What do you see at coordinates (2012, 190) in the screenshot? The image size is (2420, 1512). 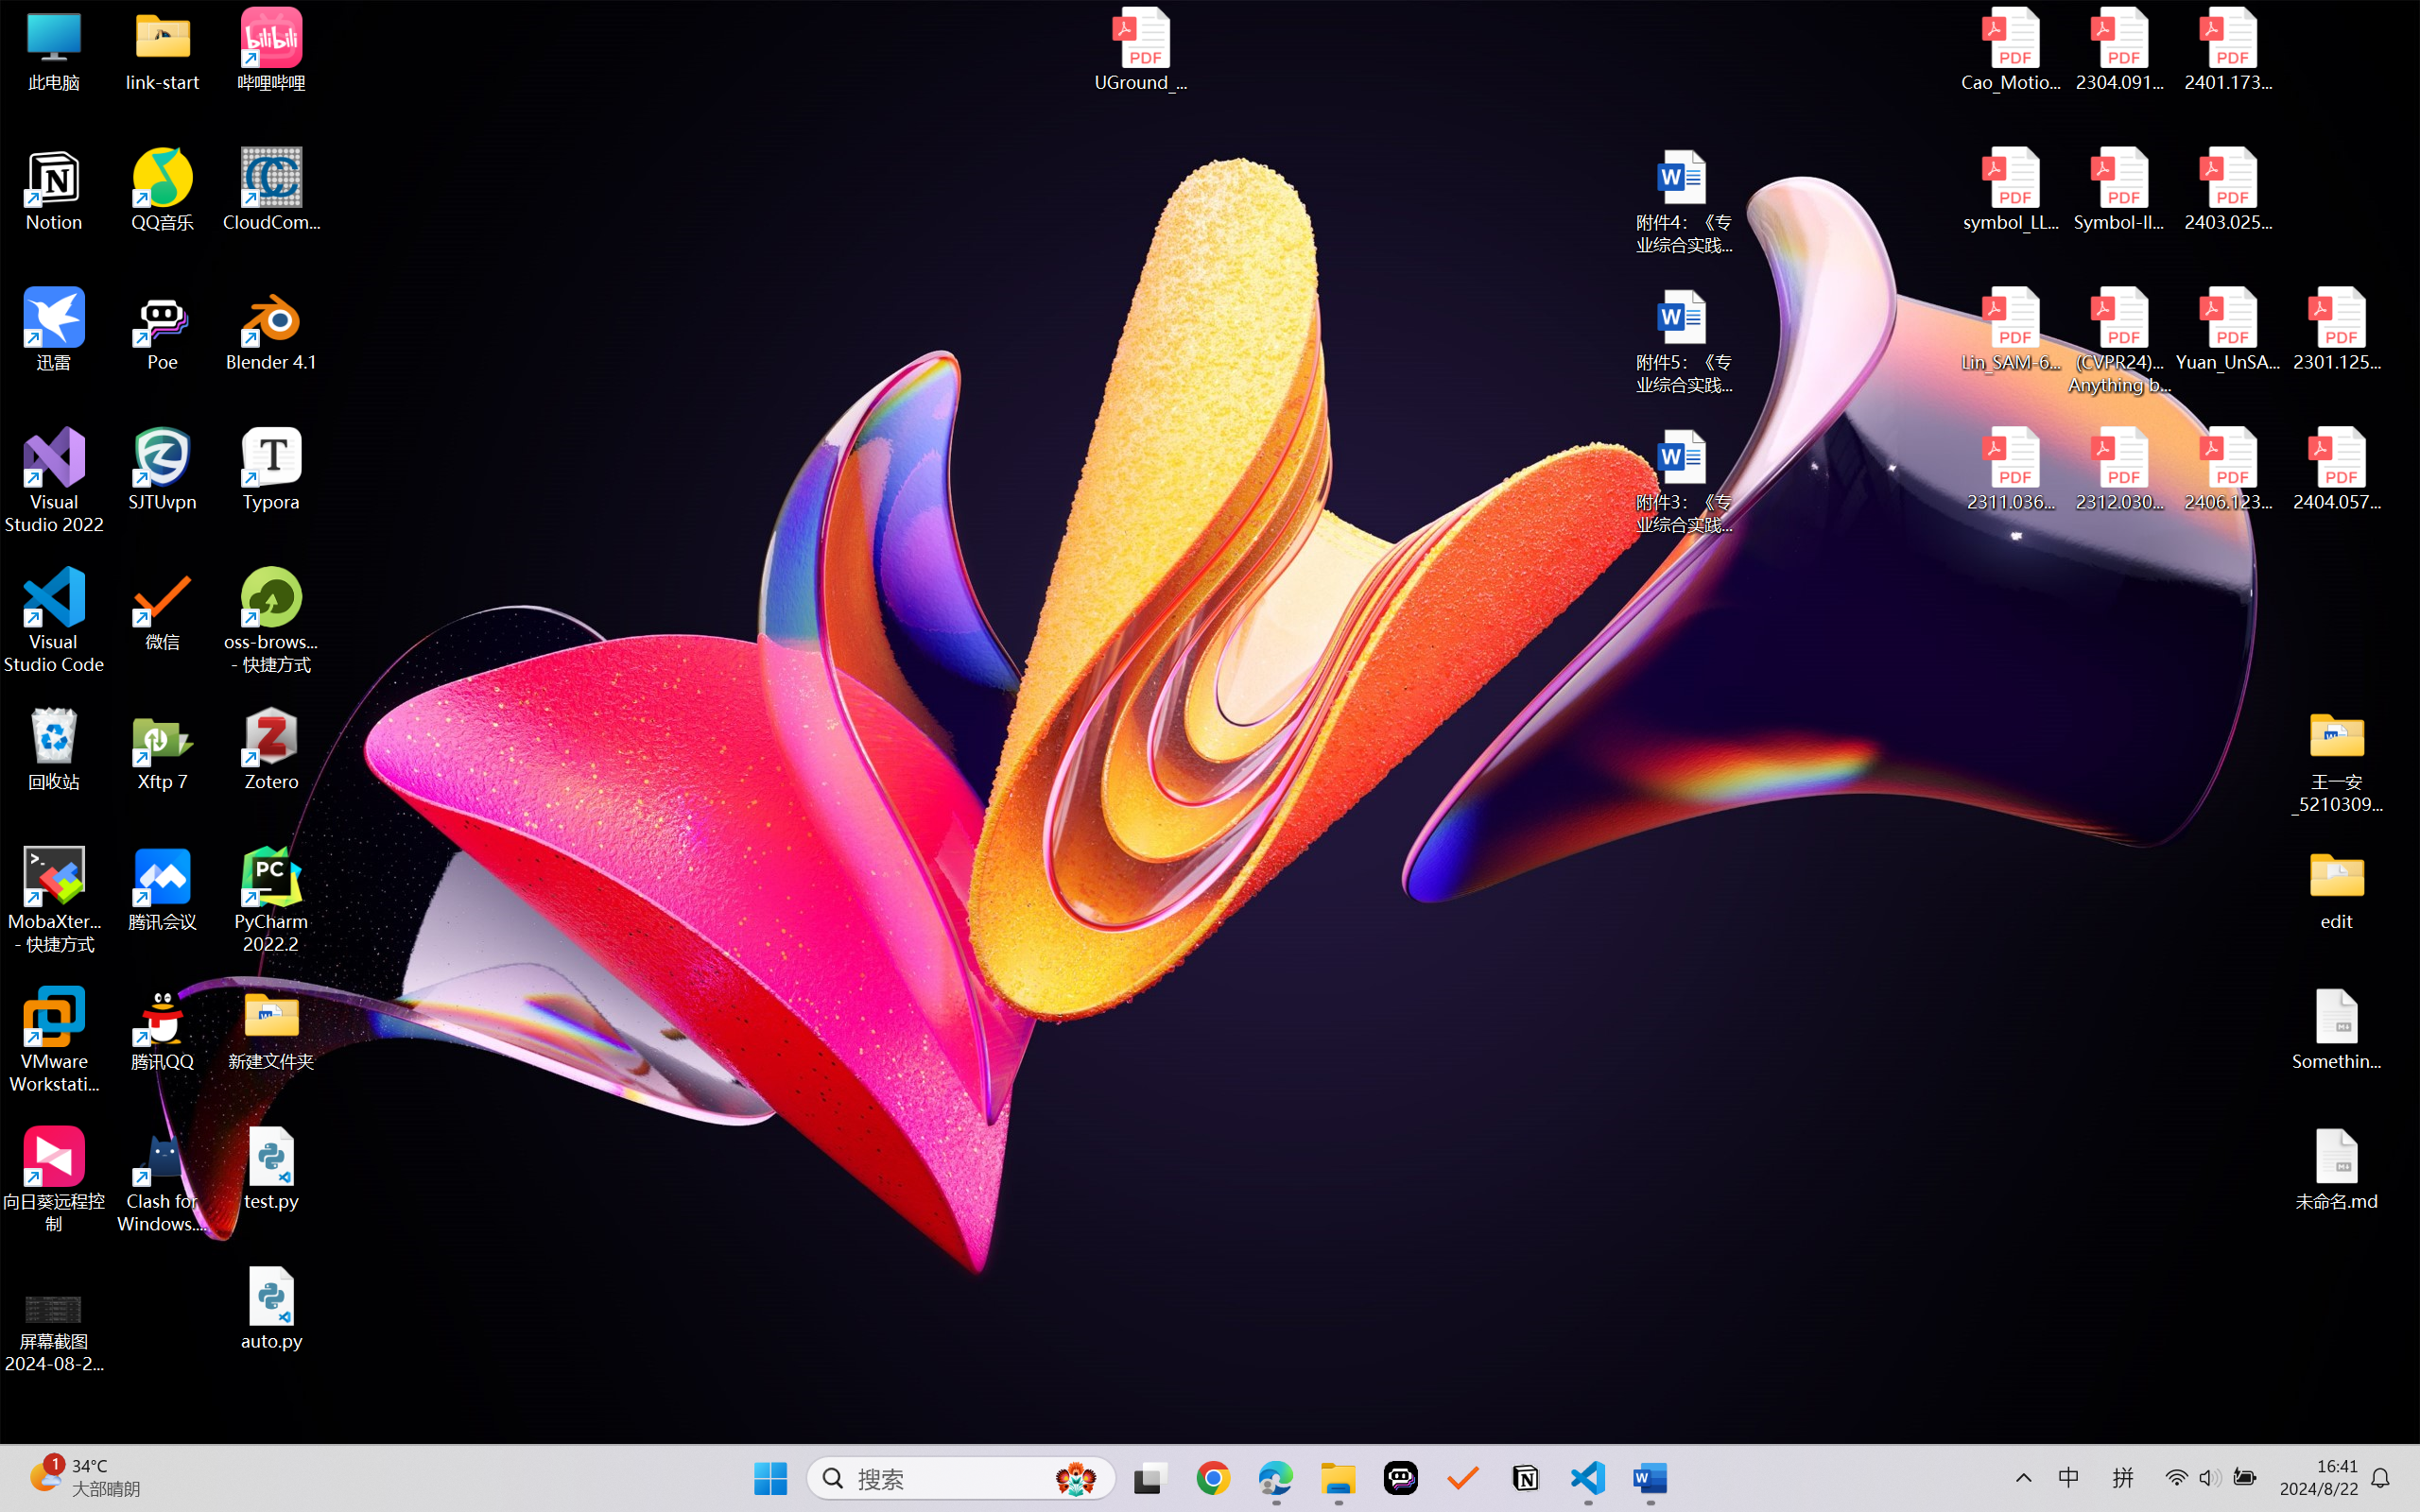 I see `symbol_LLM.pdf` at bounding box center [2012, 190].